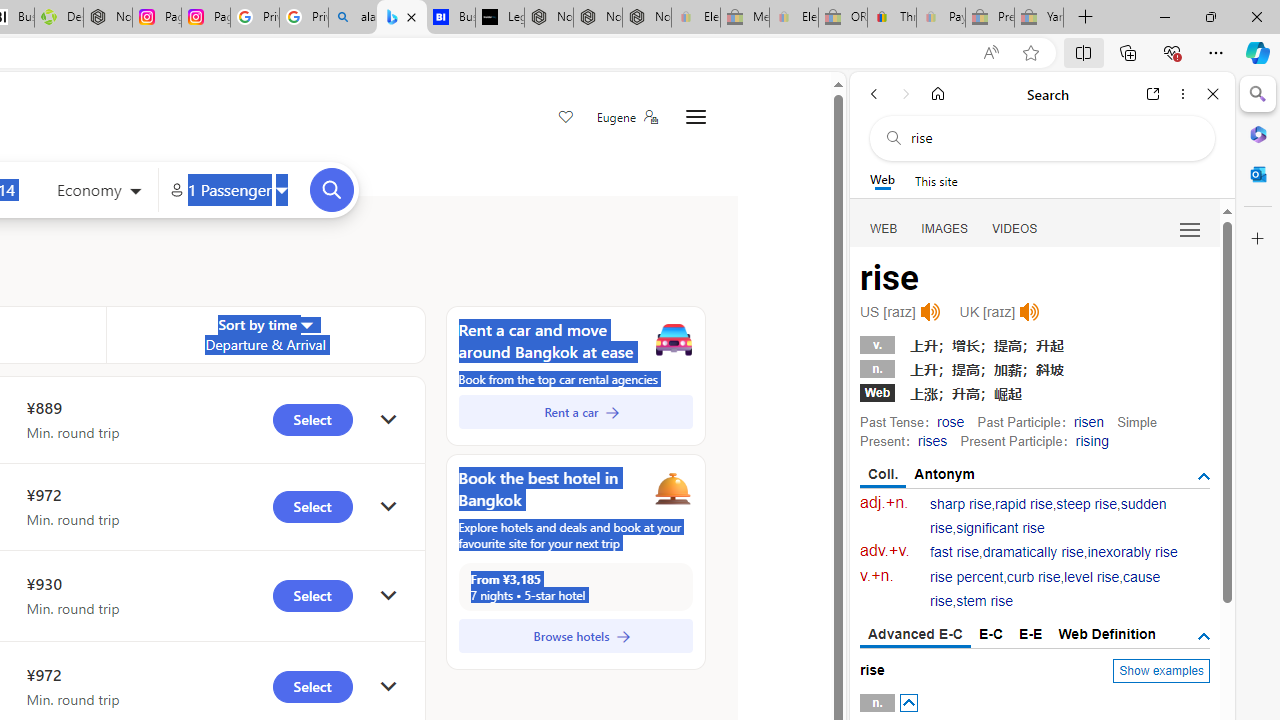 The width and height of the screenshot is (1280, 720). What do you see at coordinates (388, 688) in the screenshot?
I see `click to get details` at bounding box center [388, 688].